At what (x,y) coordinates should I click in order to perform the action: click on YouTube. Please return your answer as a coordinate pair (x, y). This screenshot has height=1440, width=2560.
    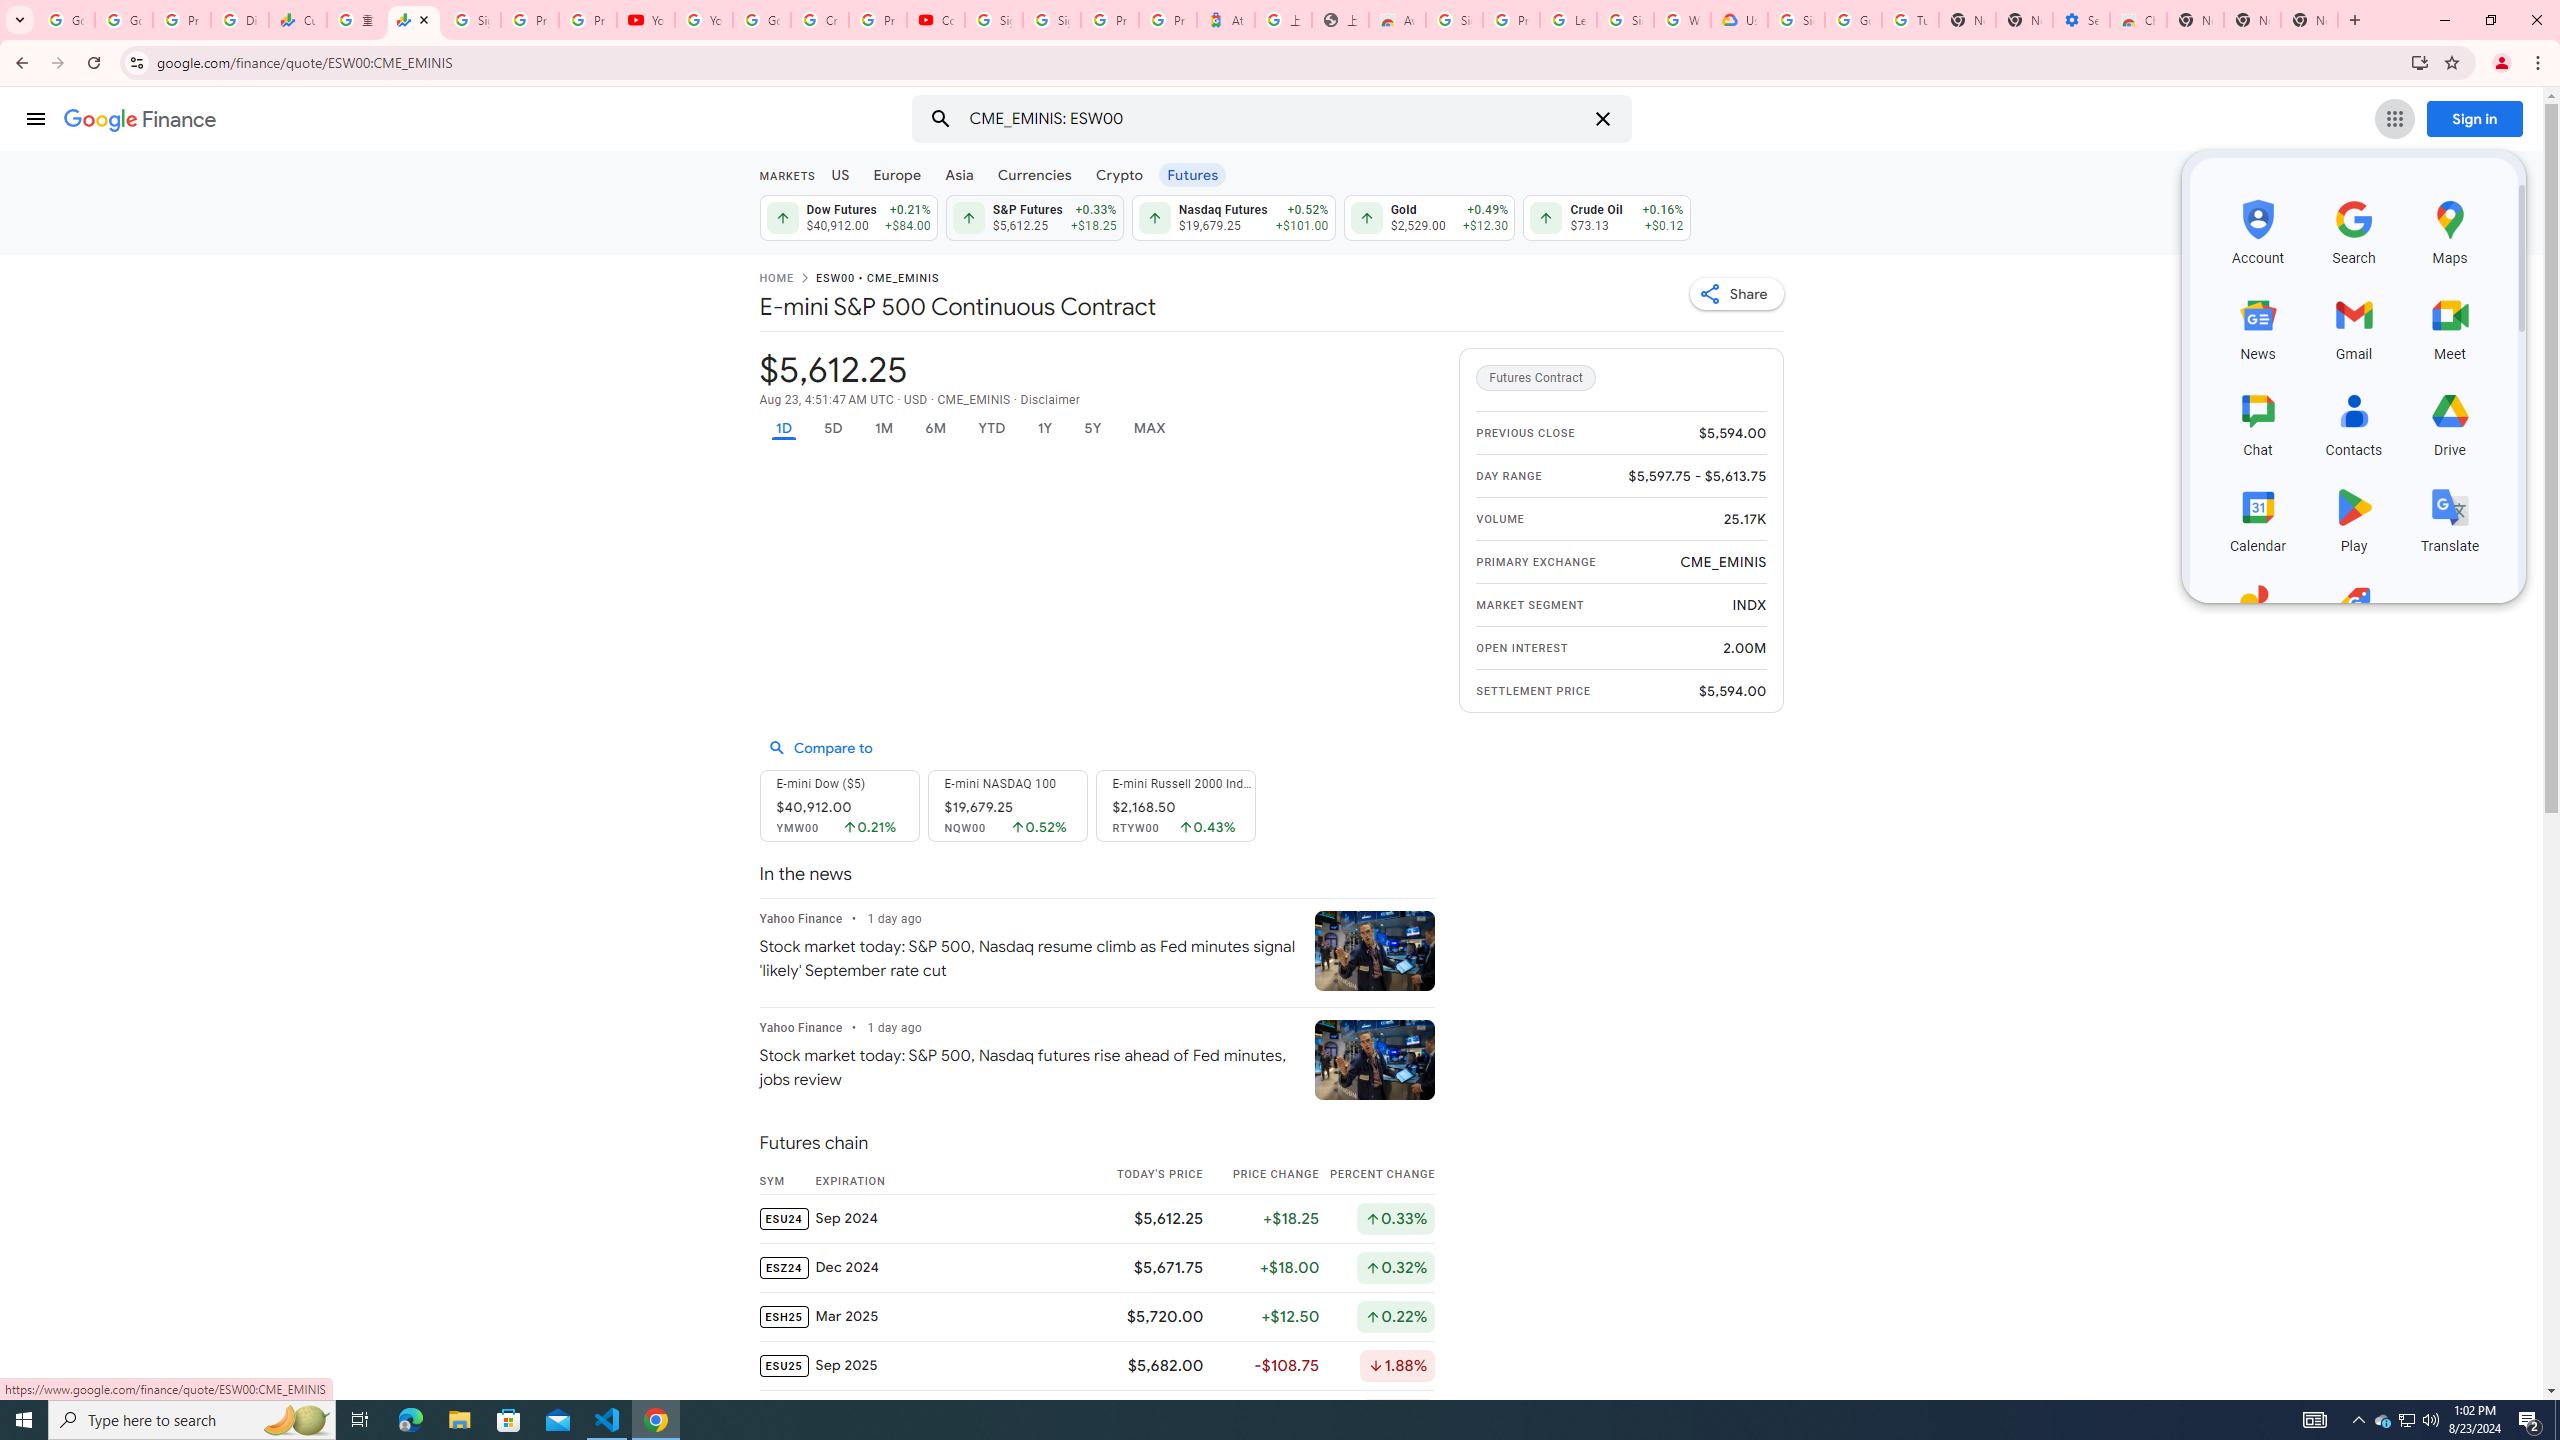
    Looking at the image, I should click on (646, 20).